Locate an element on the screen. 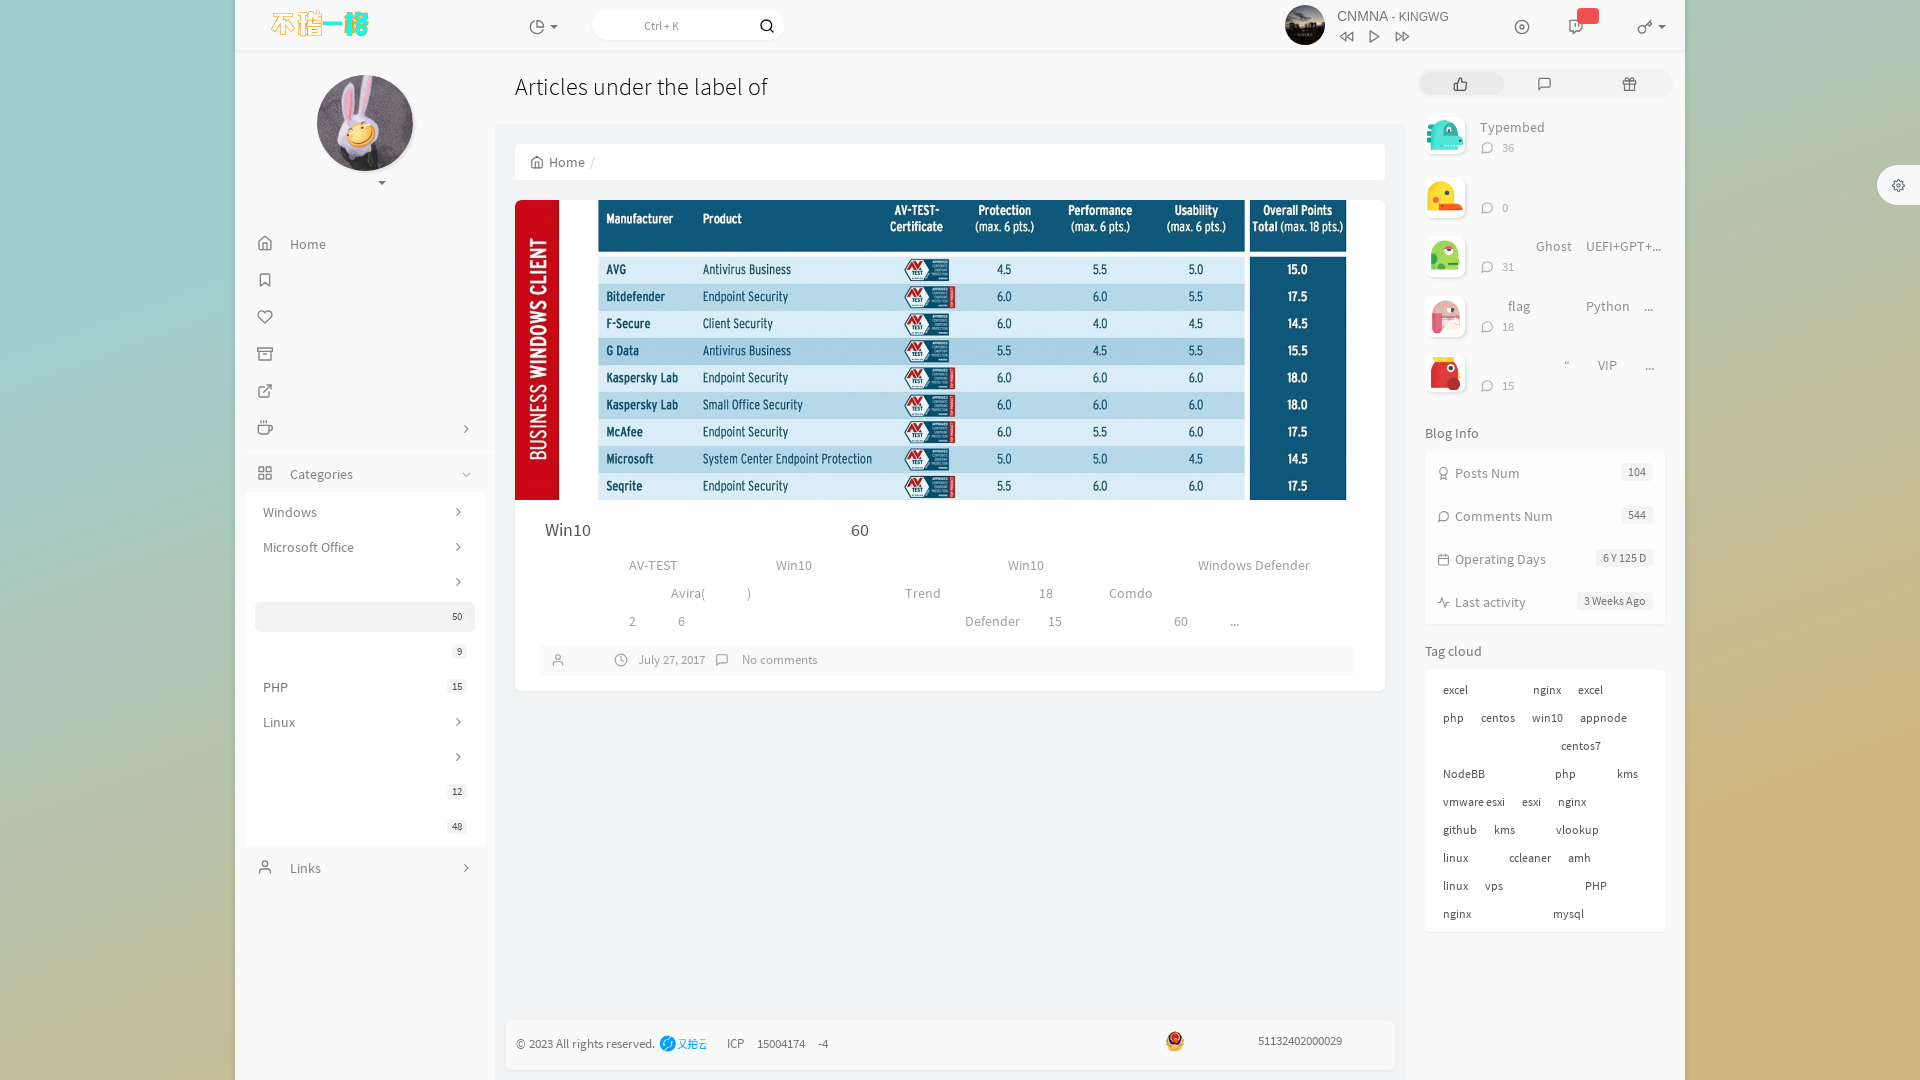 The image size is (1920, 1080). Home is located at coordinates (364, 244).